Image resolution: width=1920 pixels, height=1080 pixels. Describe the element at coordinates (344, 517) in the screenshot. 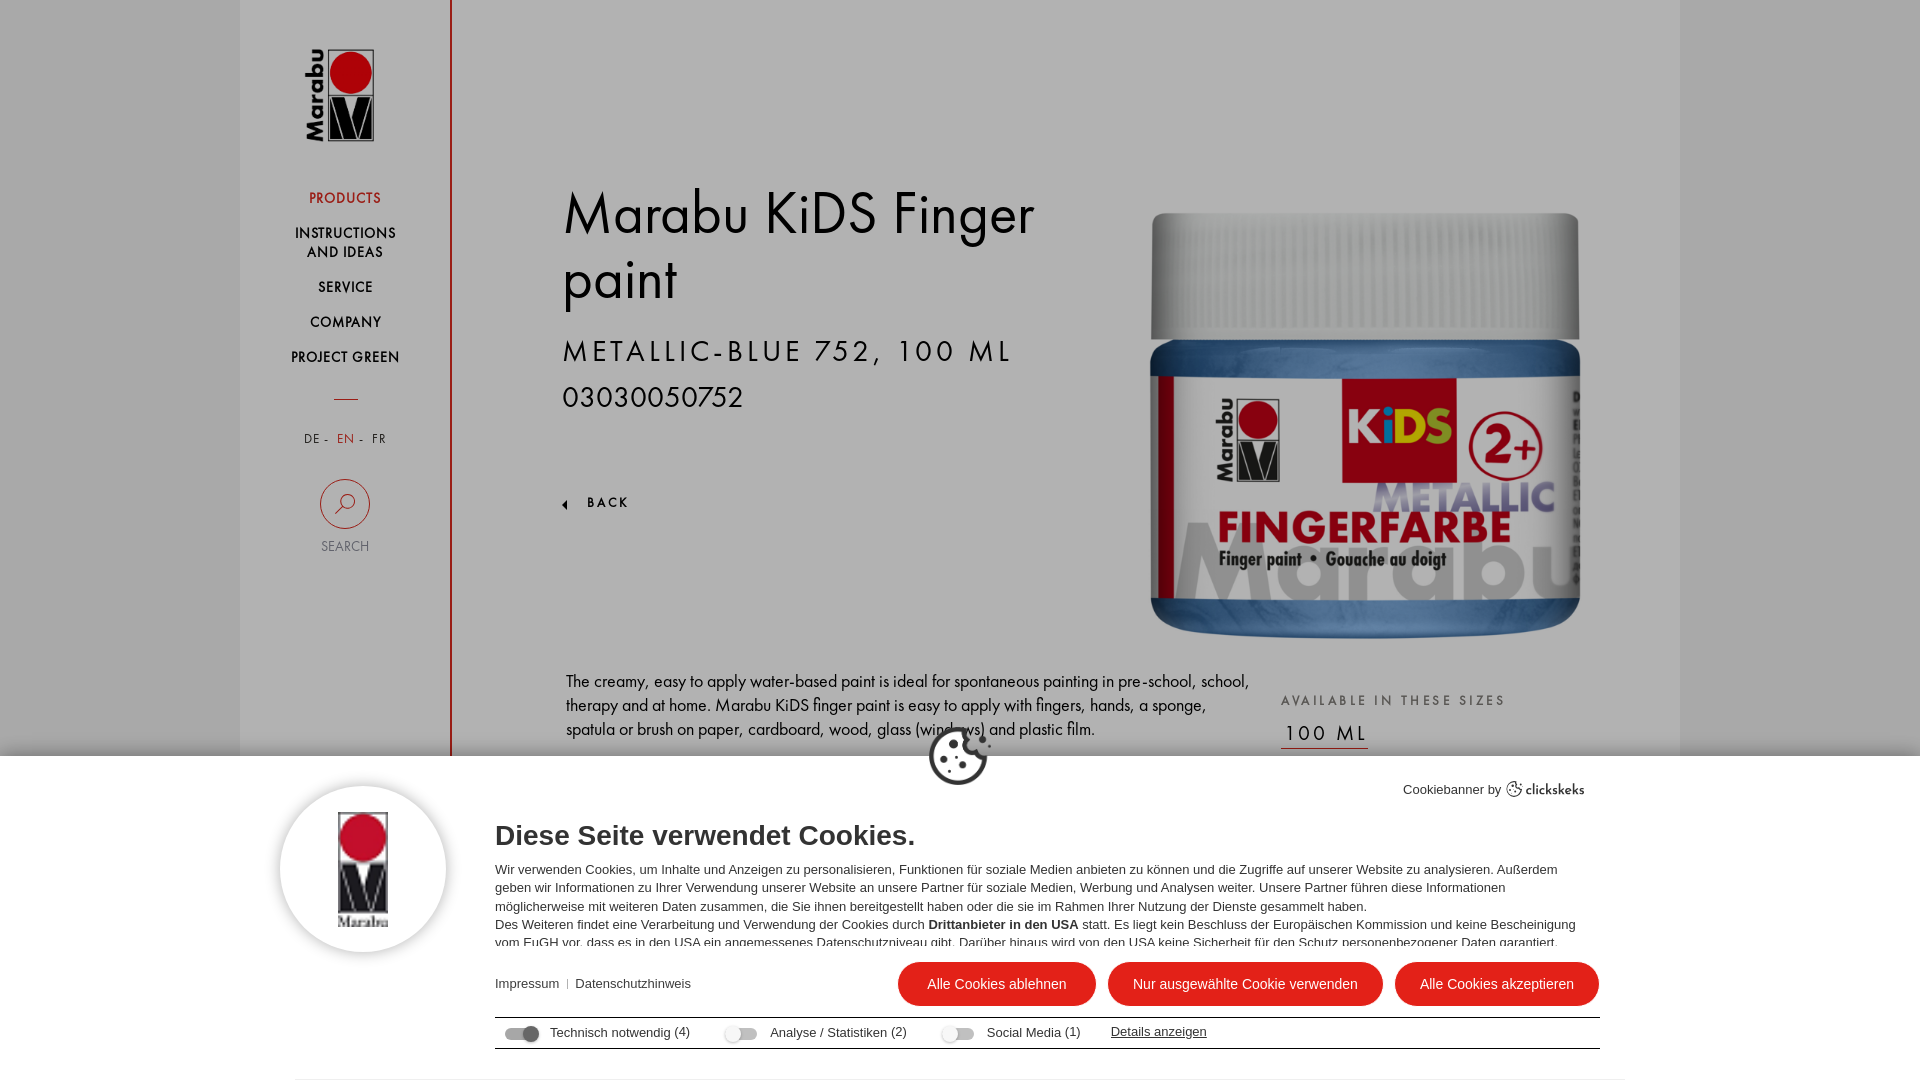

I see `SEARCH` at that location.